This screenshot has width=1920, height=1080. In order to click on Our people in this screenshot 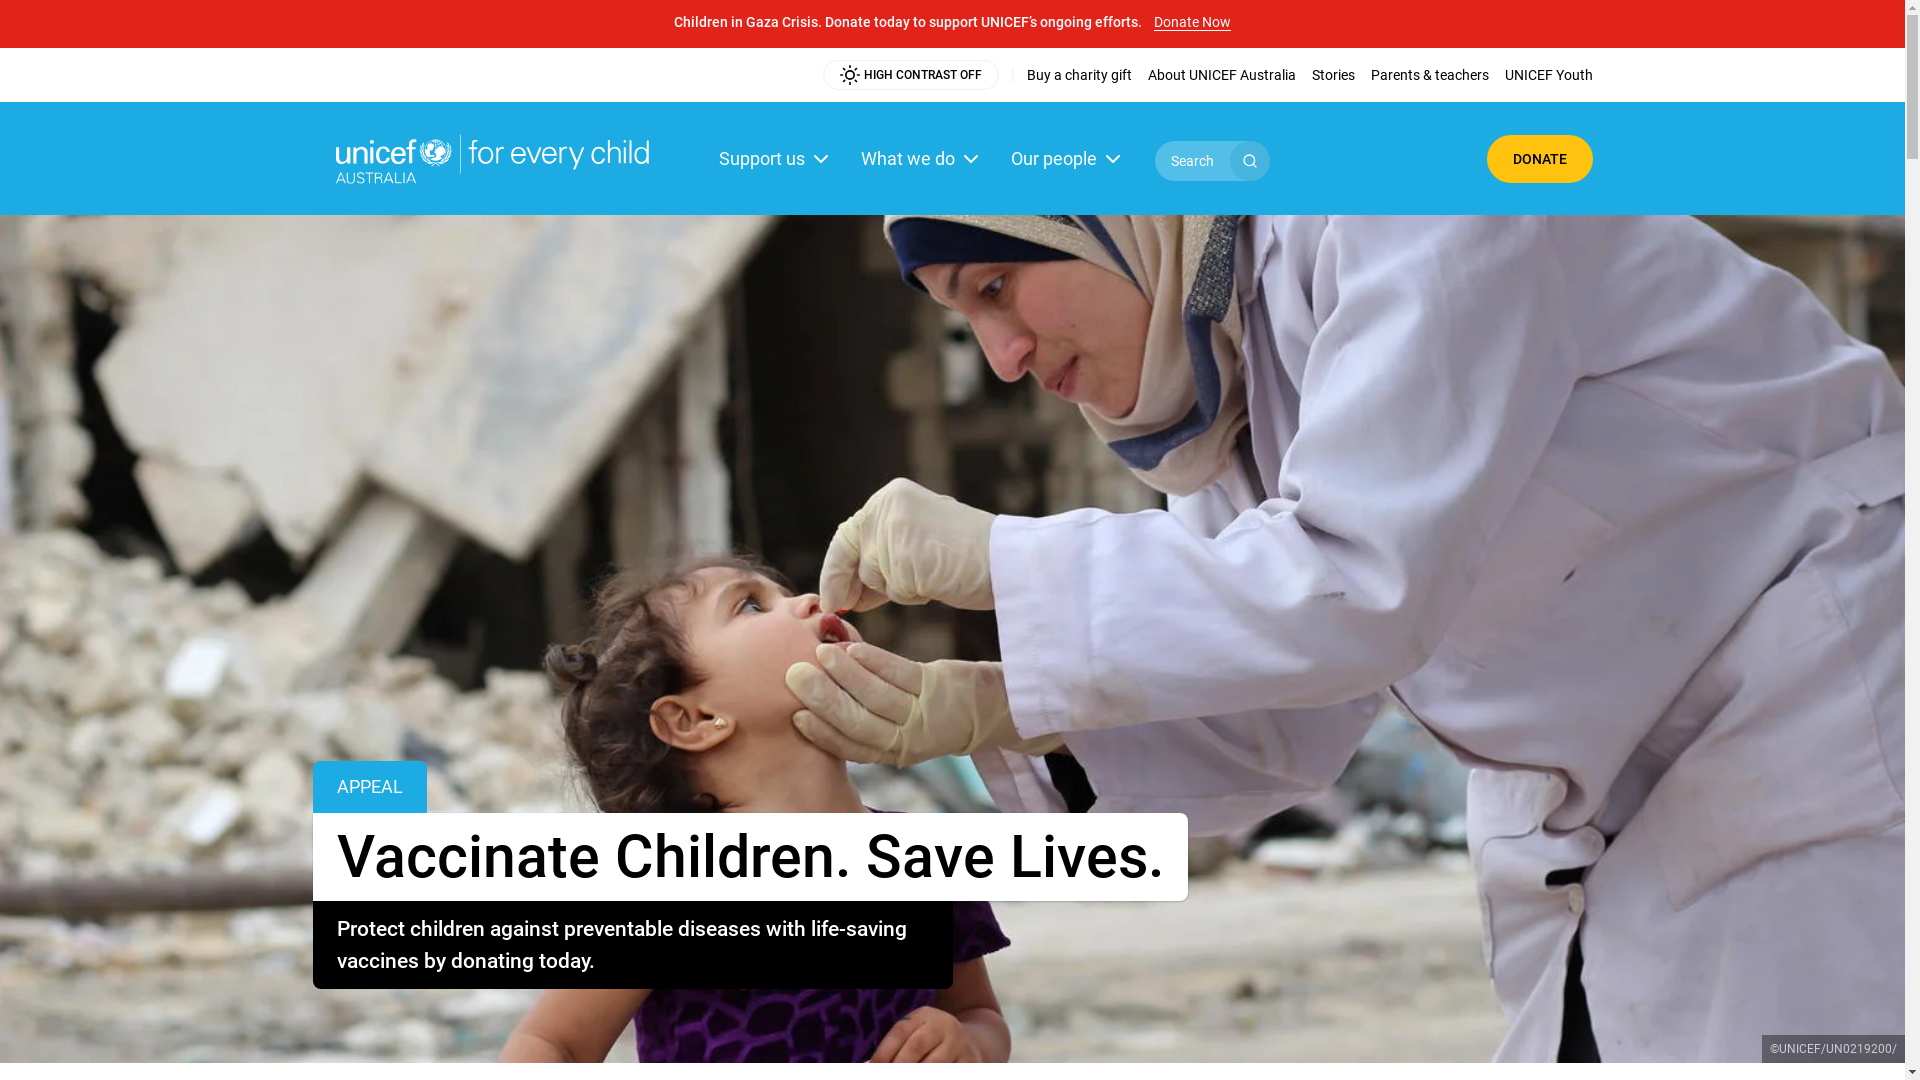, I will do `click(1067, 158)`.